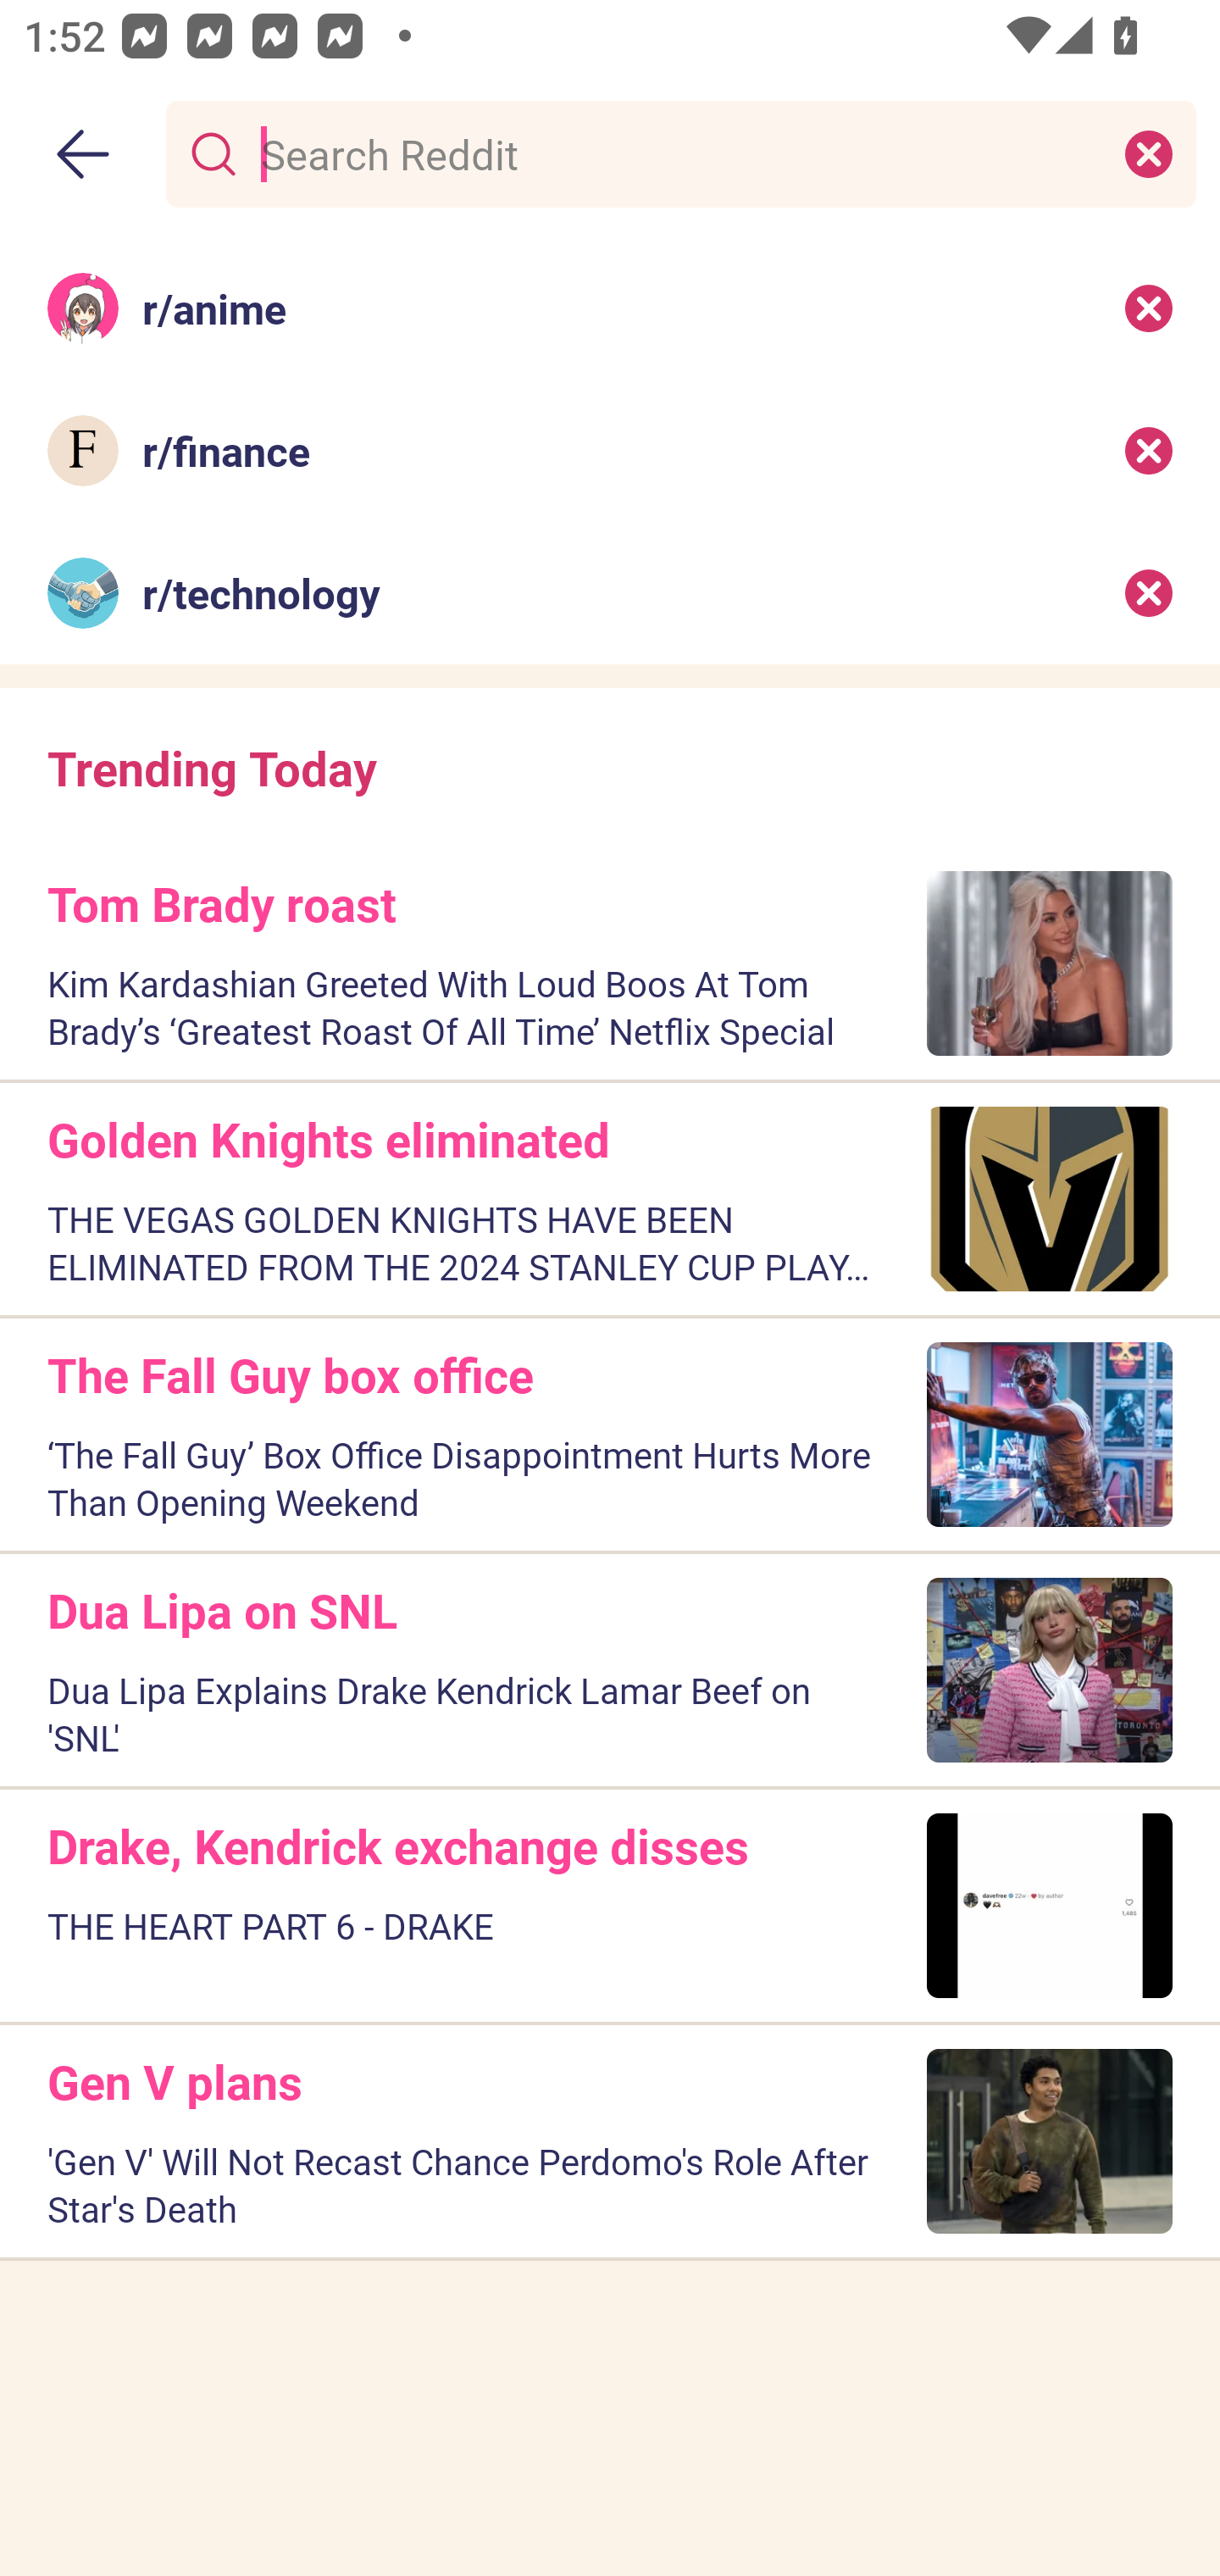 Image resolution: width=1220 pixels, height=2576 pixels. Describe the element at coordinates (610, 307) in the screenshot. I see `r/anime Recent search: r/anime Remove` at that location.